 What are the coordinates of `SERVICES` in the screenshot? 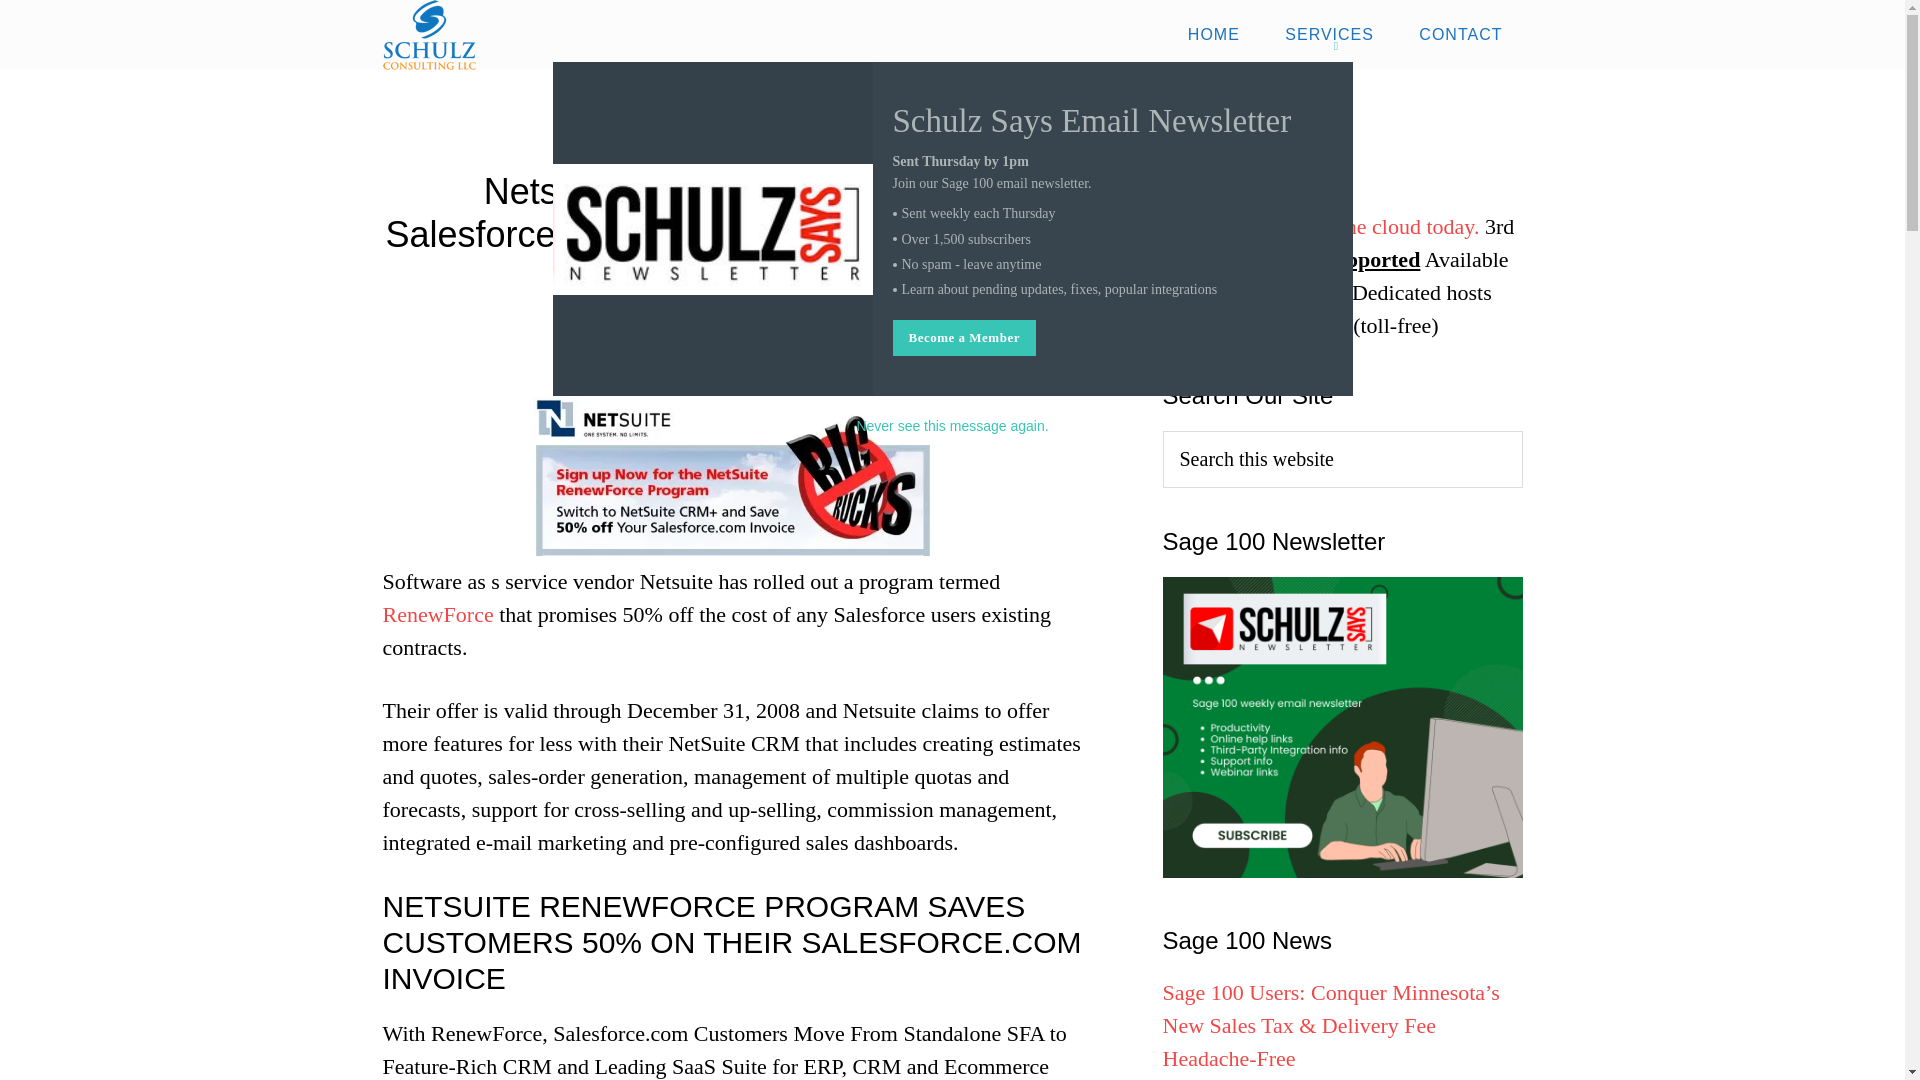 It's located at (1329, 35).